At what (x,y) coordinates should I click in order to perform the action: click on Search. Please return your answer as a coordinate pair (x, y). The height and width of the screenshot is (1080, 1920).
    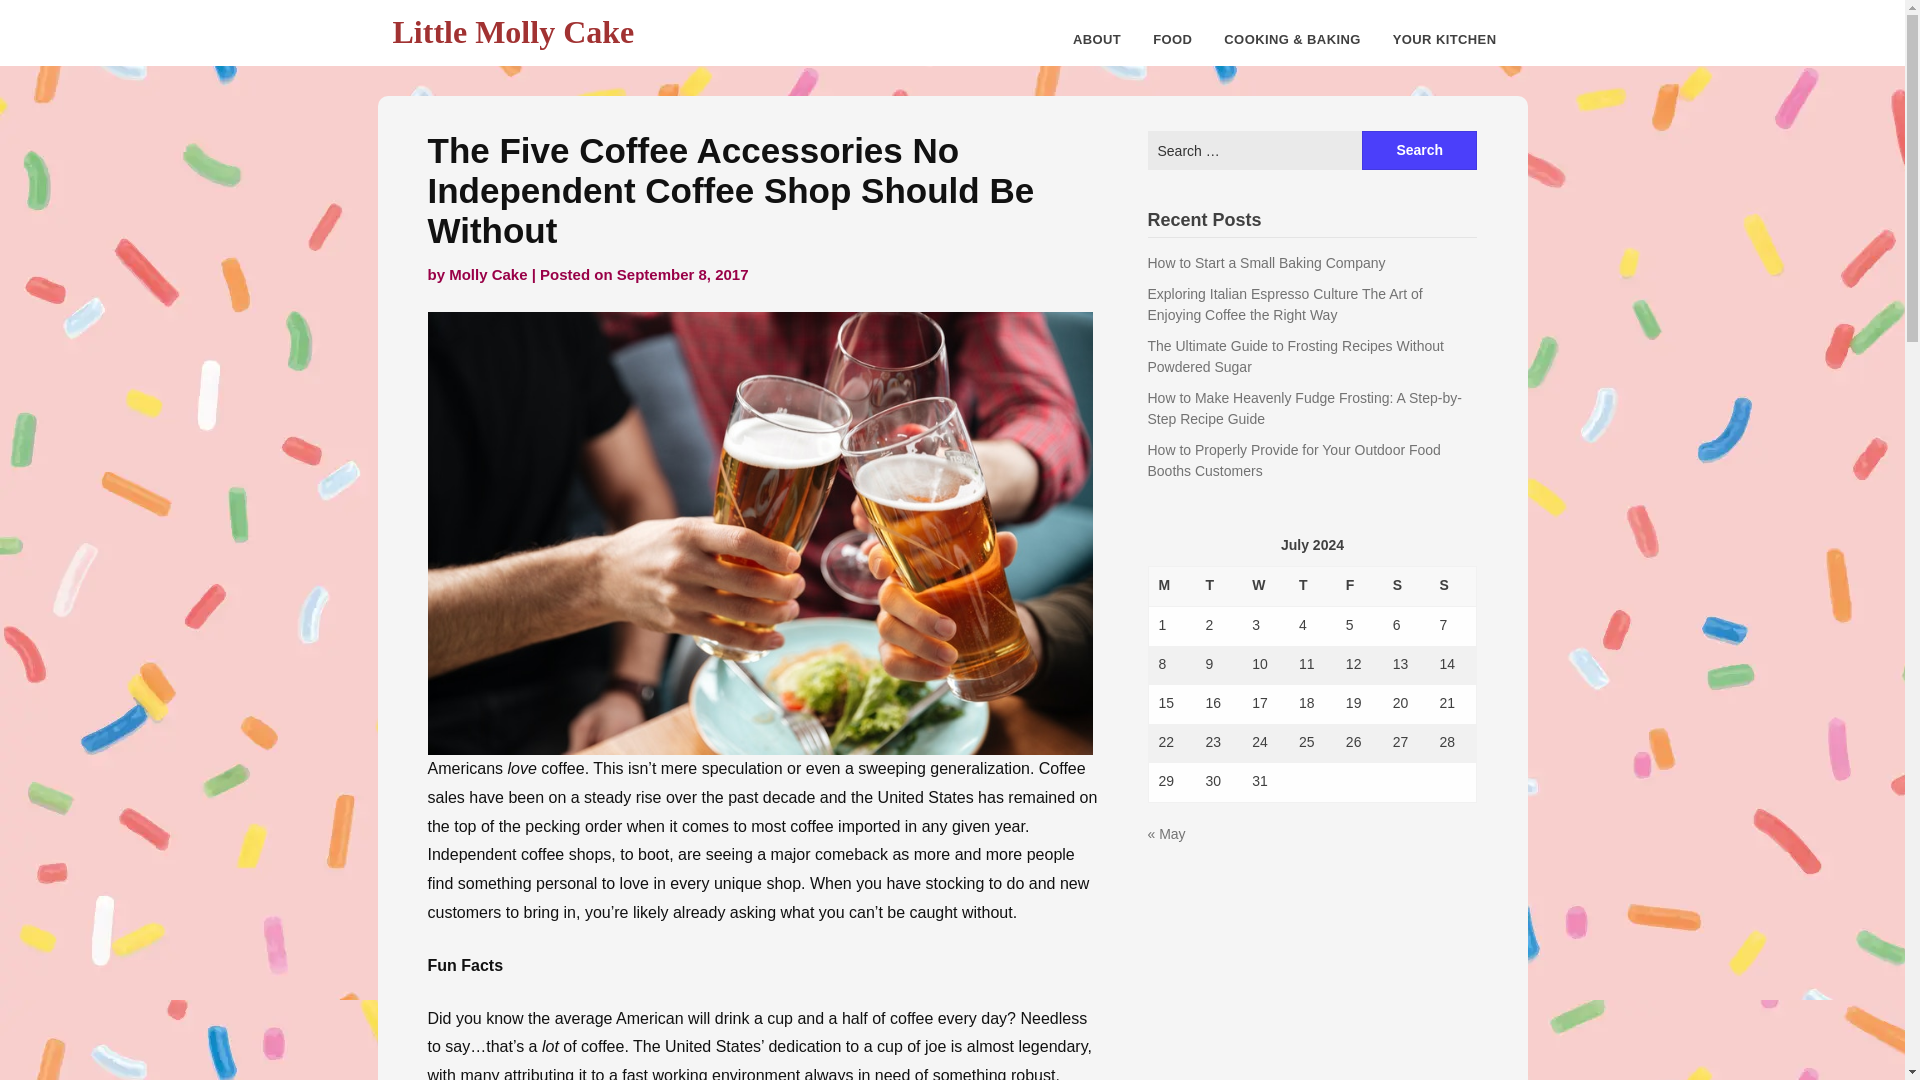
    Looking at the image, I should click on (1418, 150).